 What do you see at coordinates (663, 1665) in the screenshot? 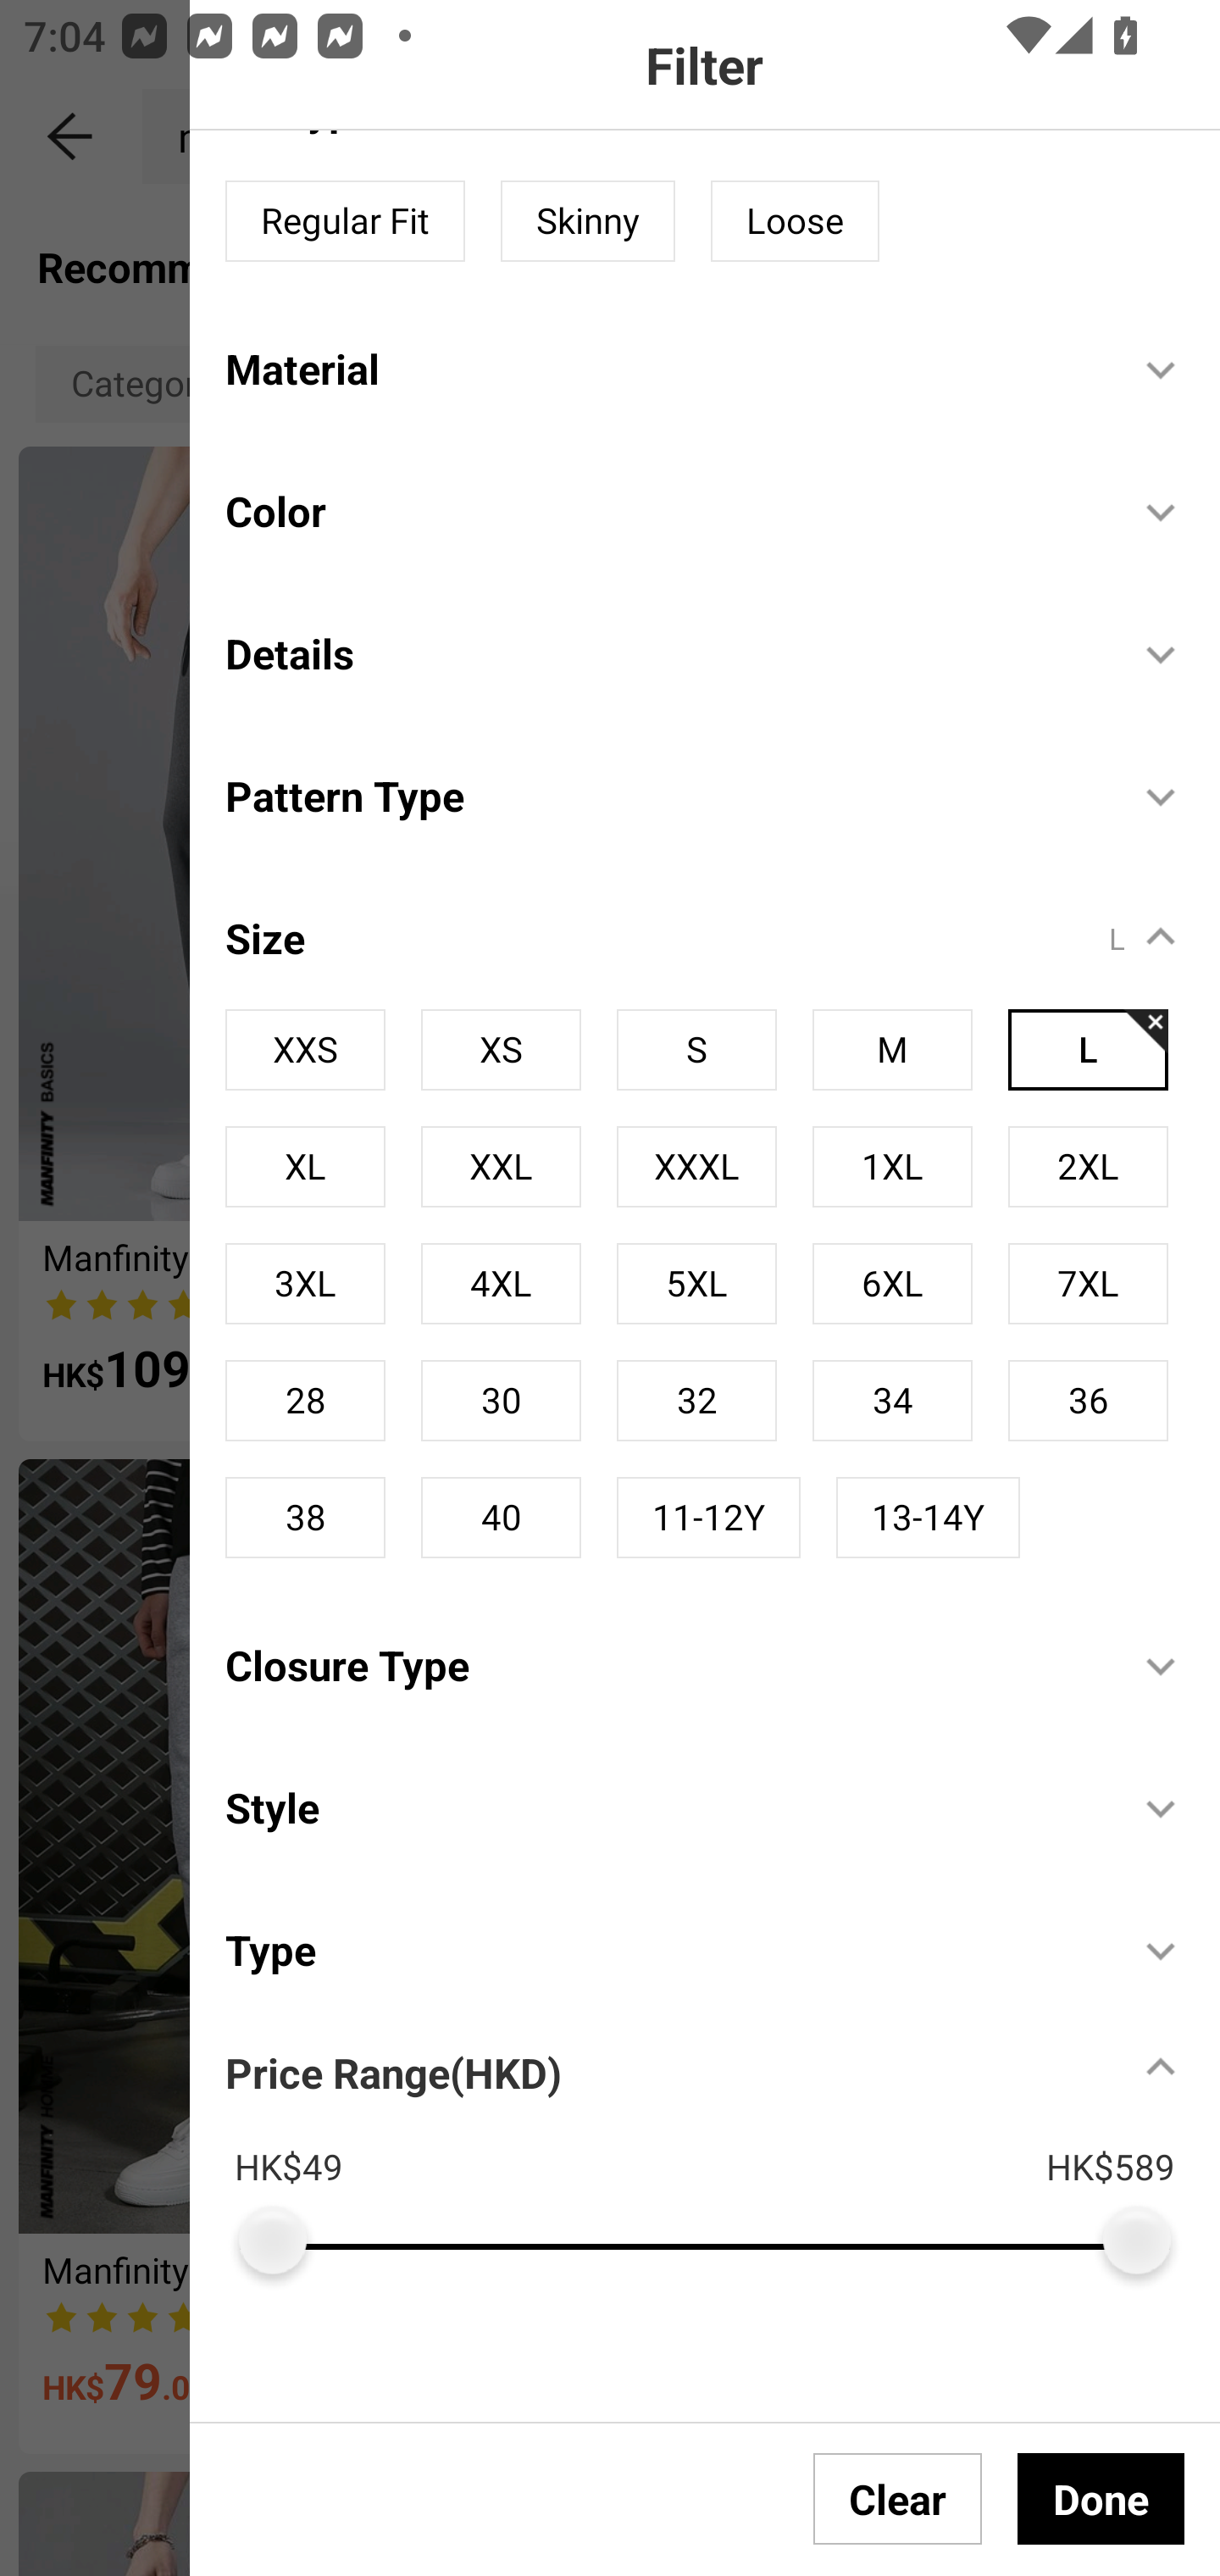
I see `Closure Type` at bounding box center [663, 1665].